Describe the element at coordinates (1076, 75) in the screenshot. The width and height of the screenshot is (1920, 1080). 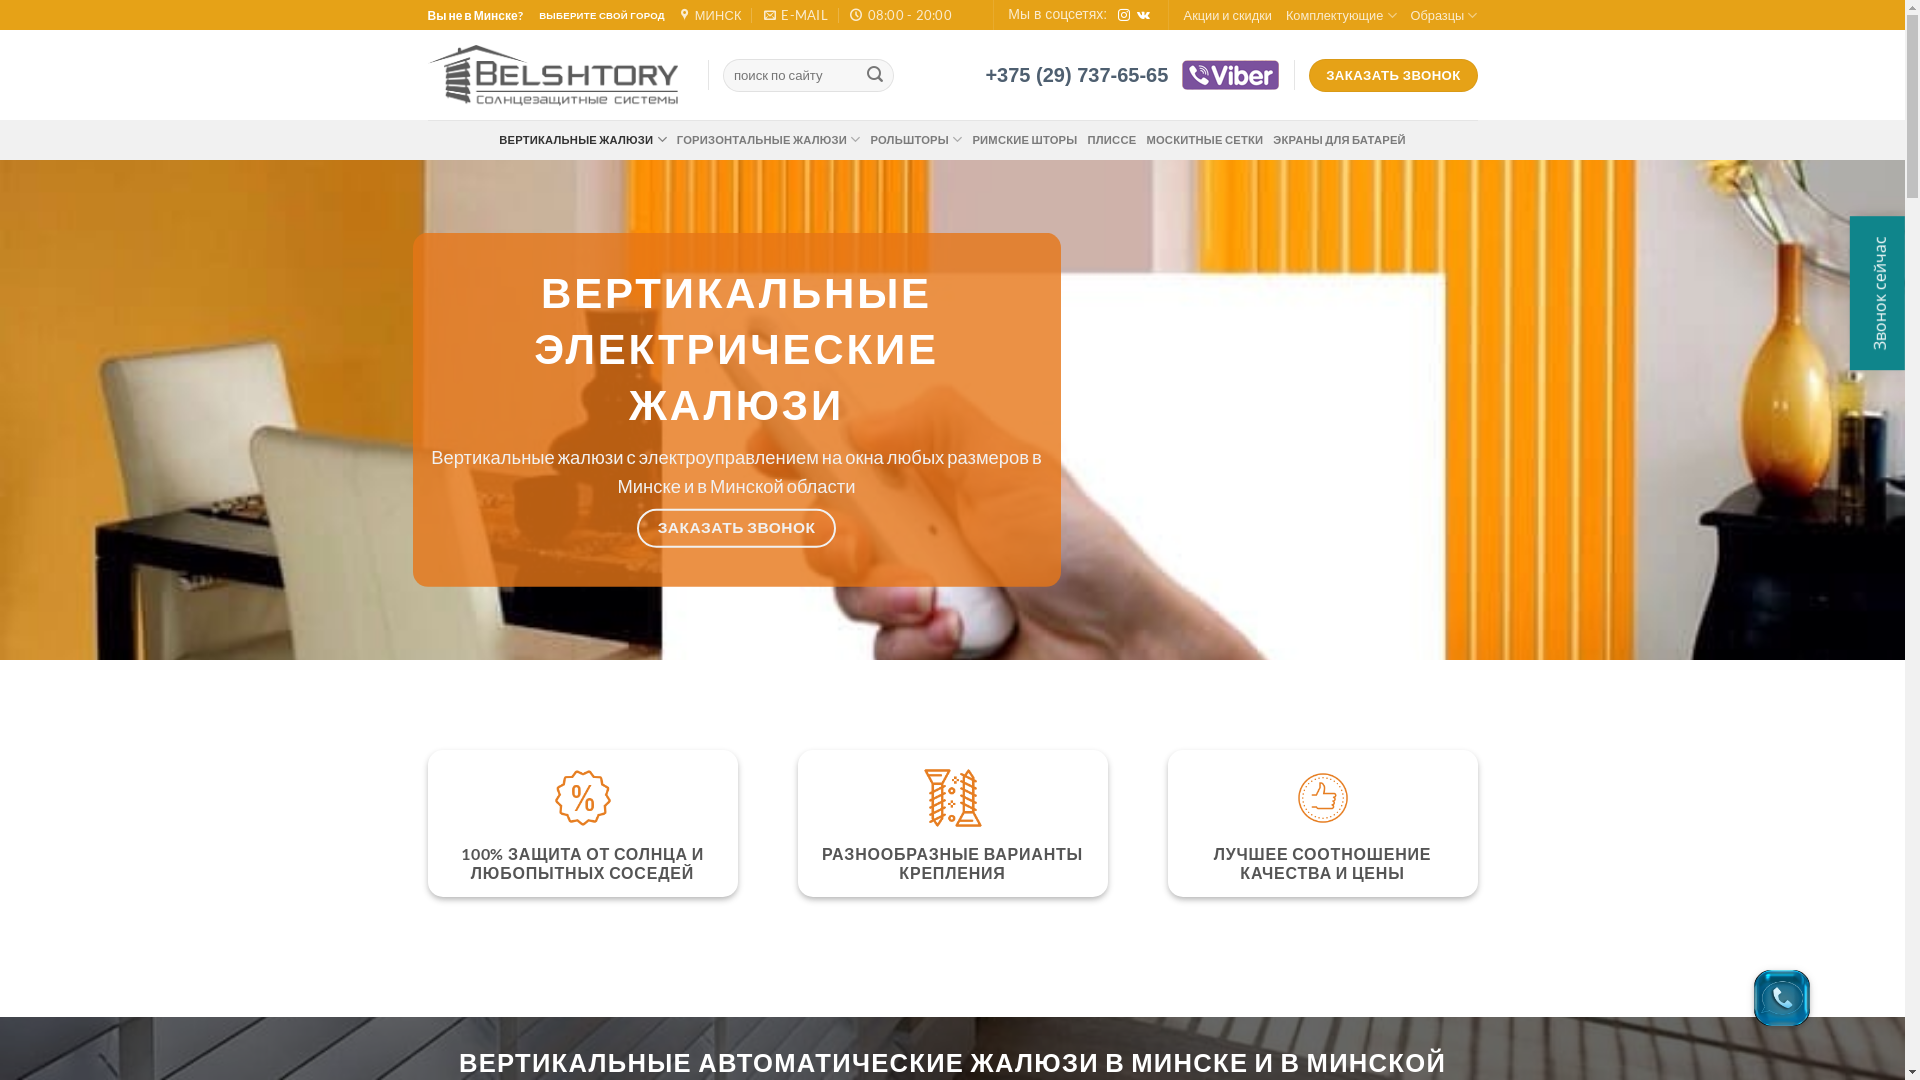
I see `+375 (29) 737-65-65` at that location.